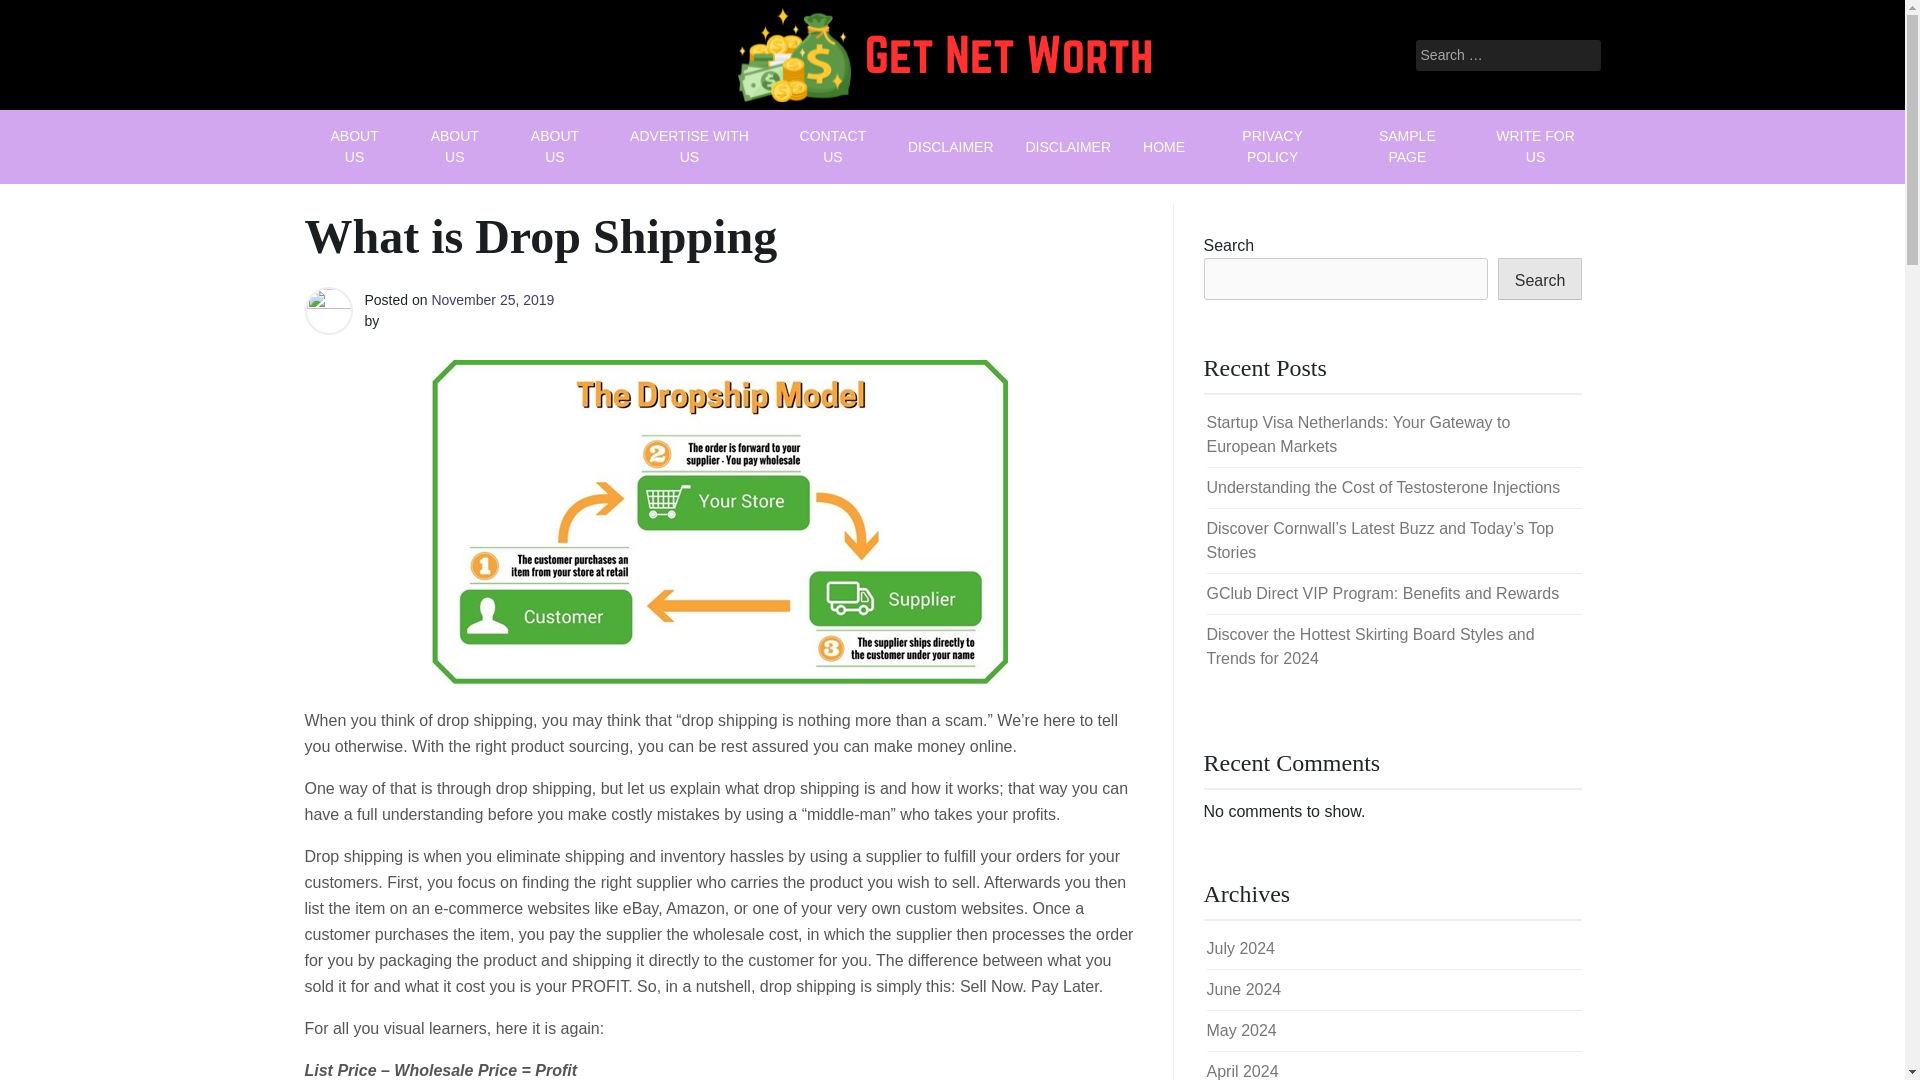 The image size is (1920, 1080). What do you see at coordinates (1164, 146) in the screenshot?
I see `HOME` at bounding box center [1164, 146].